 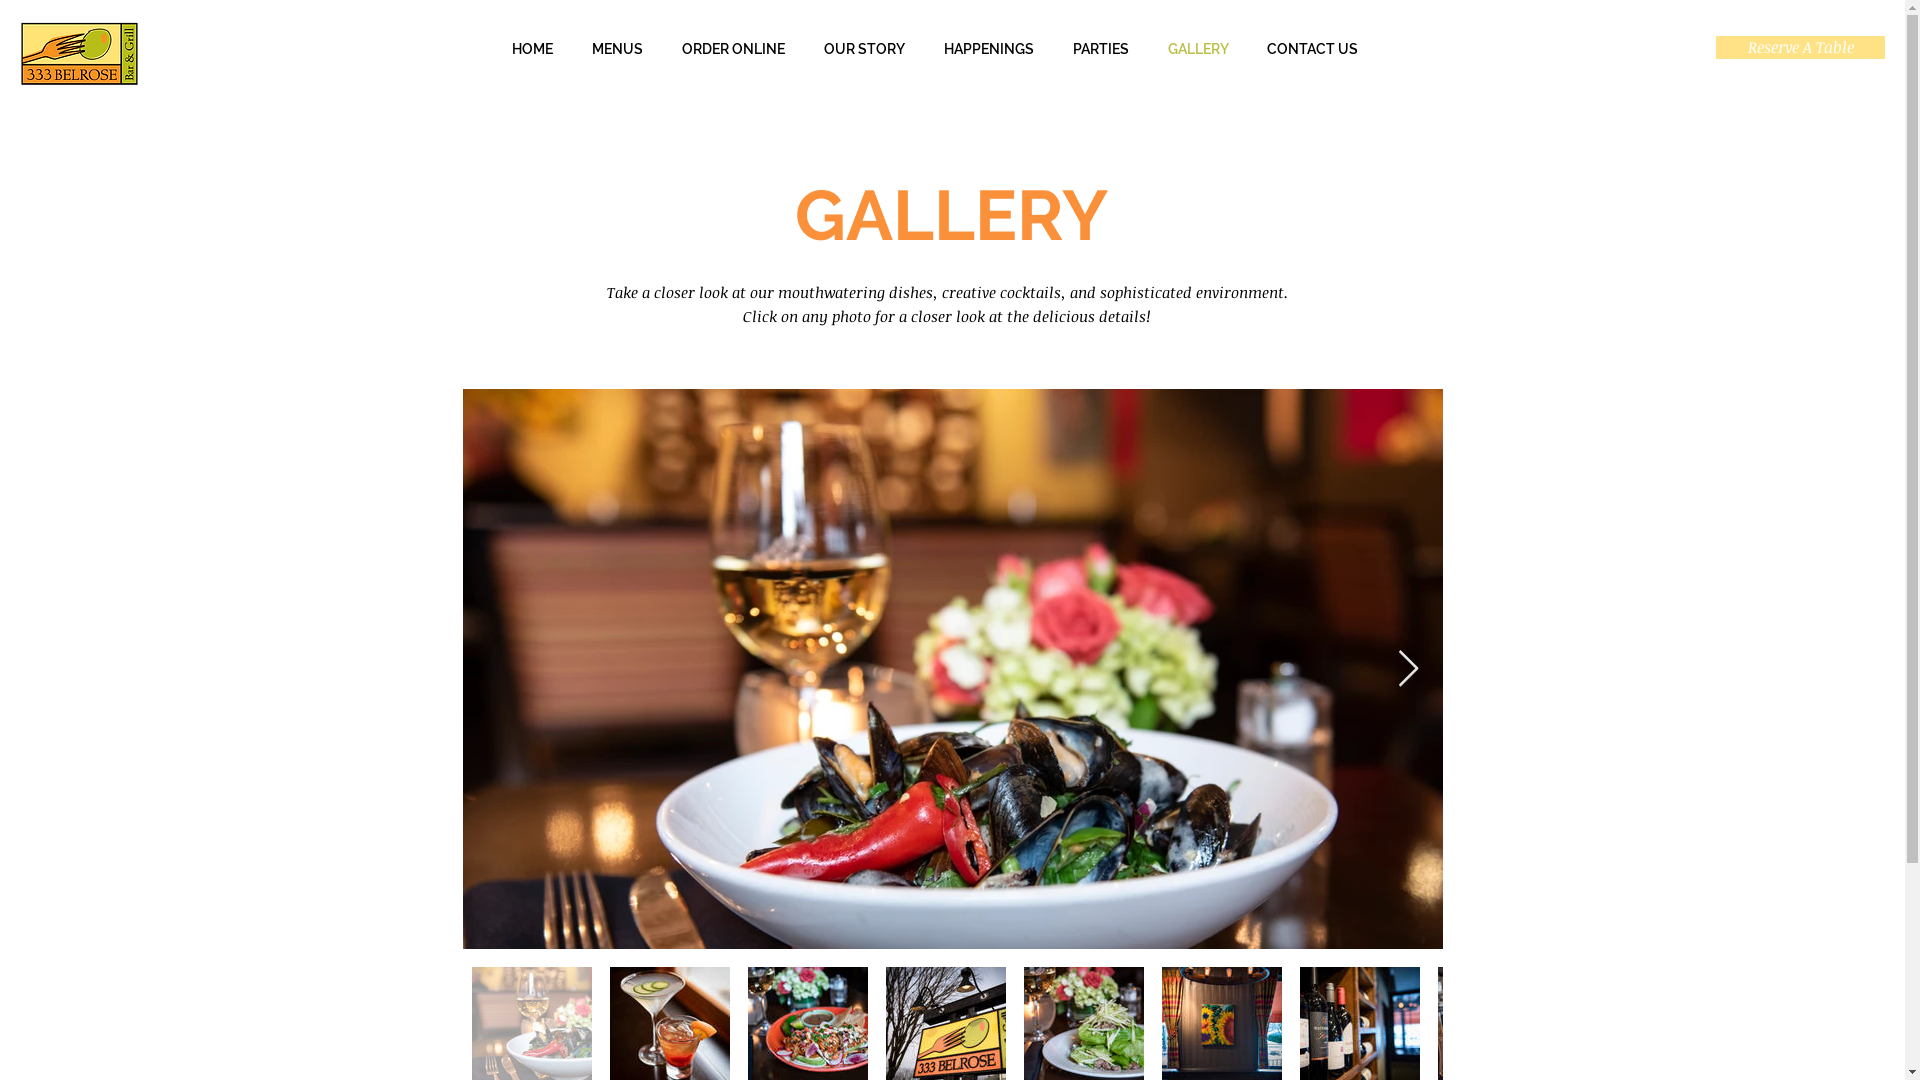 What do you see at coordinates (532, 50) in the screenshot?
I see `HOME` at bounding box center [532, 50].